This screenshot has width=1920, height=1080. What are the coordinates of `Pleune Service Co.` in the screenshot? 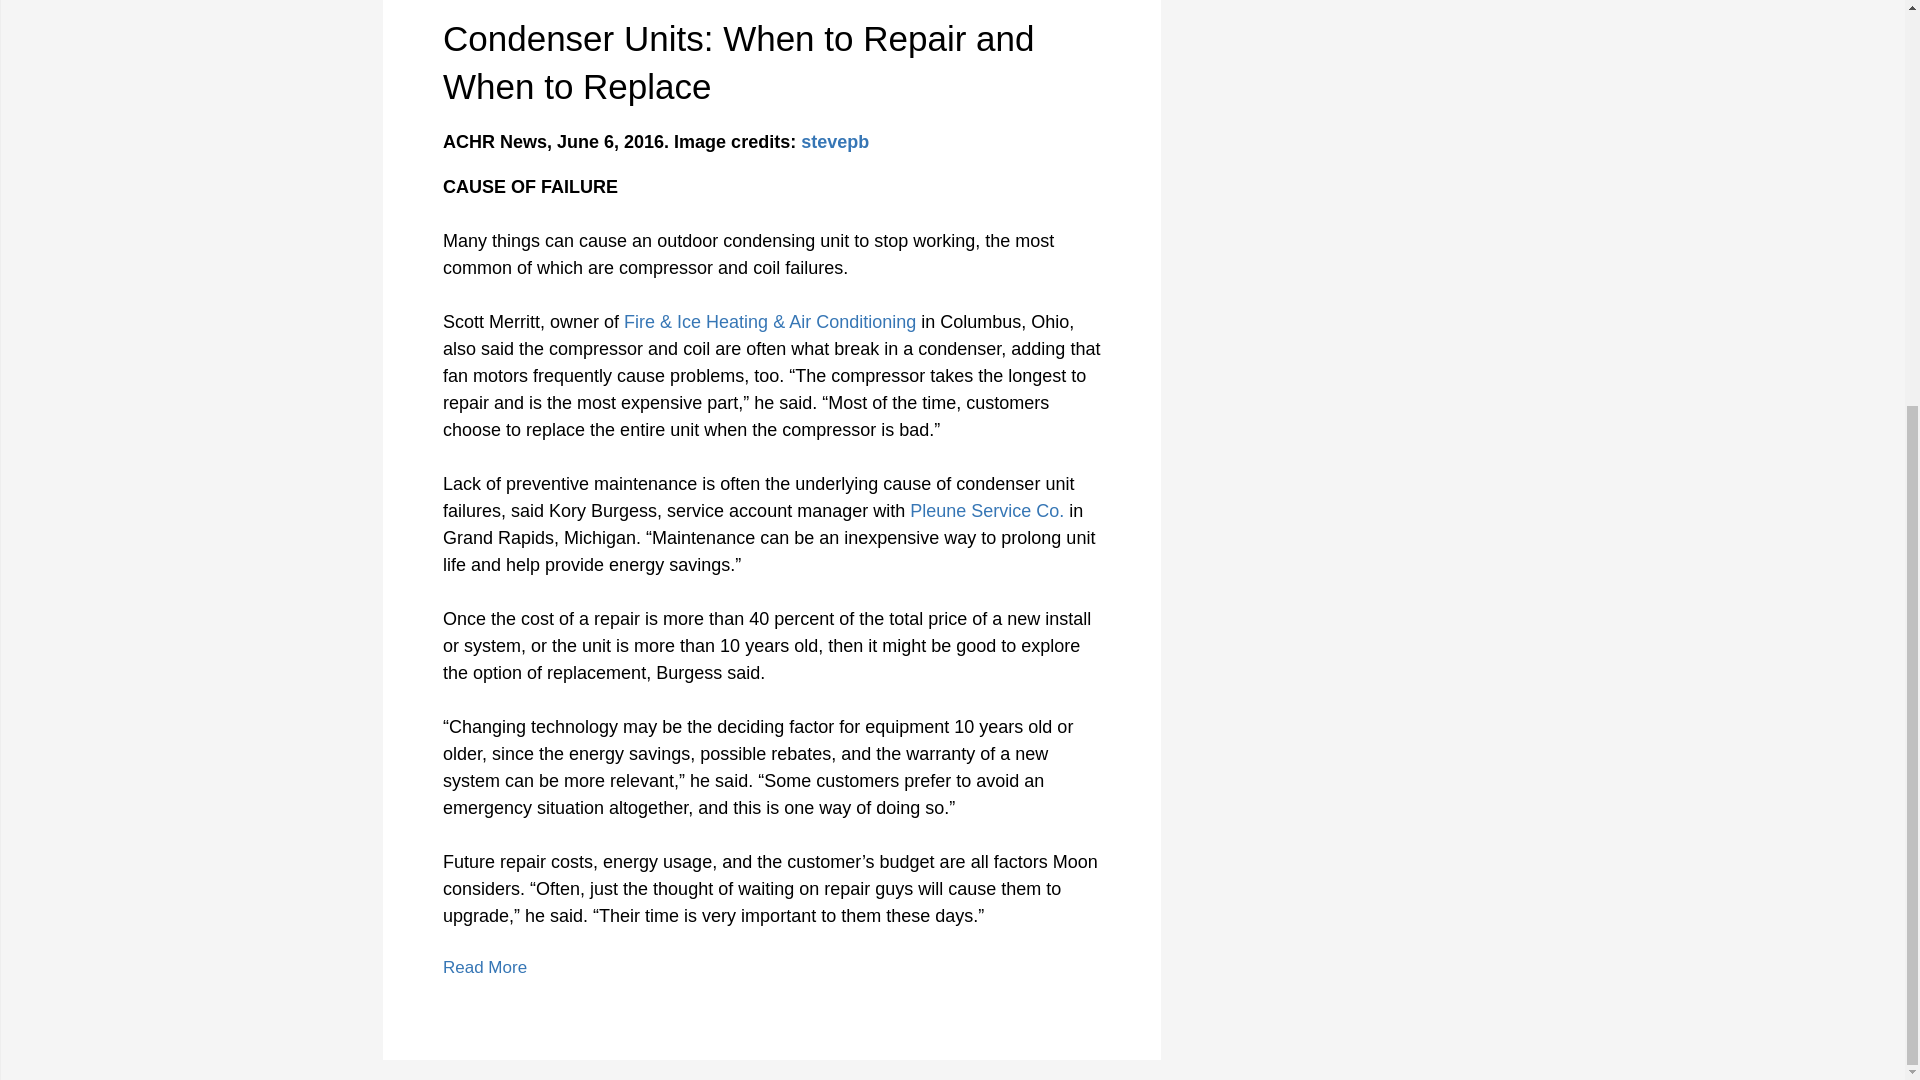 It's located at (986, 510).